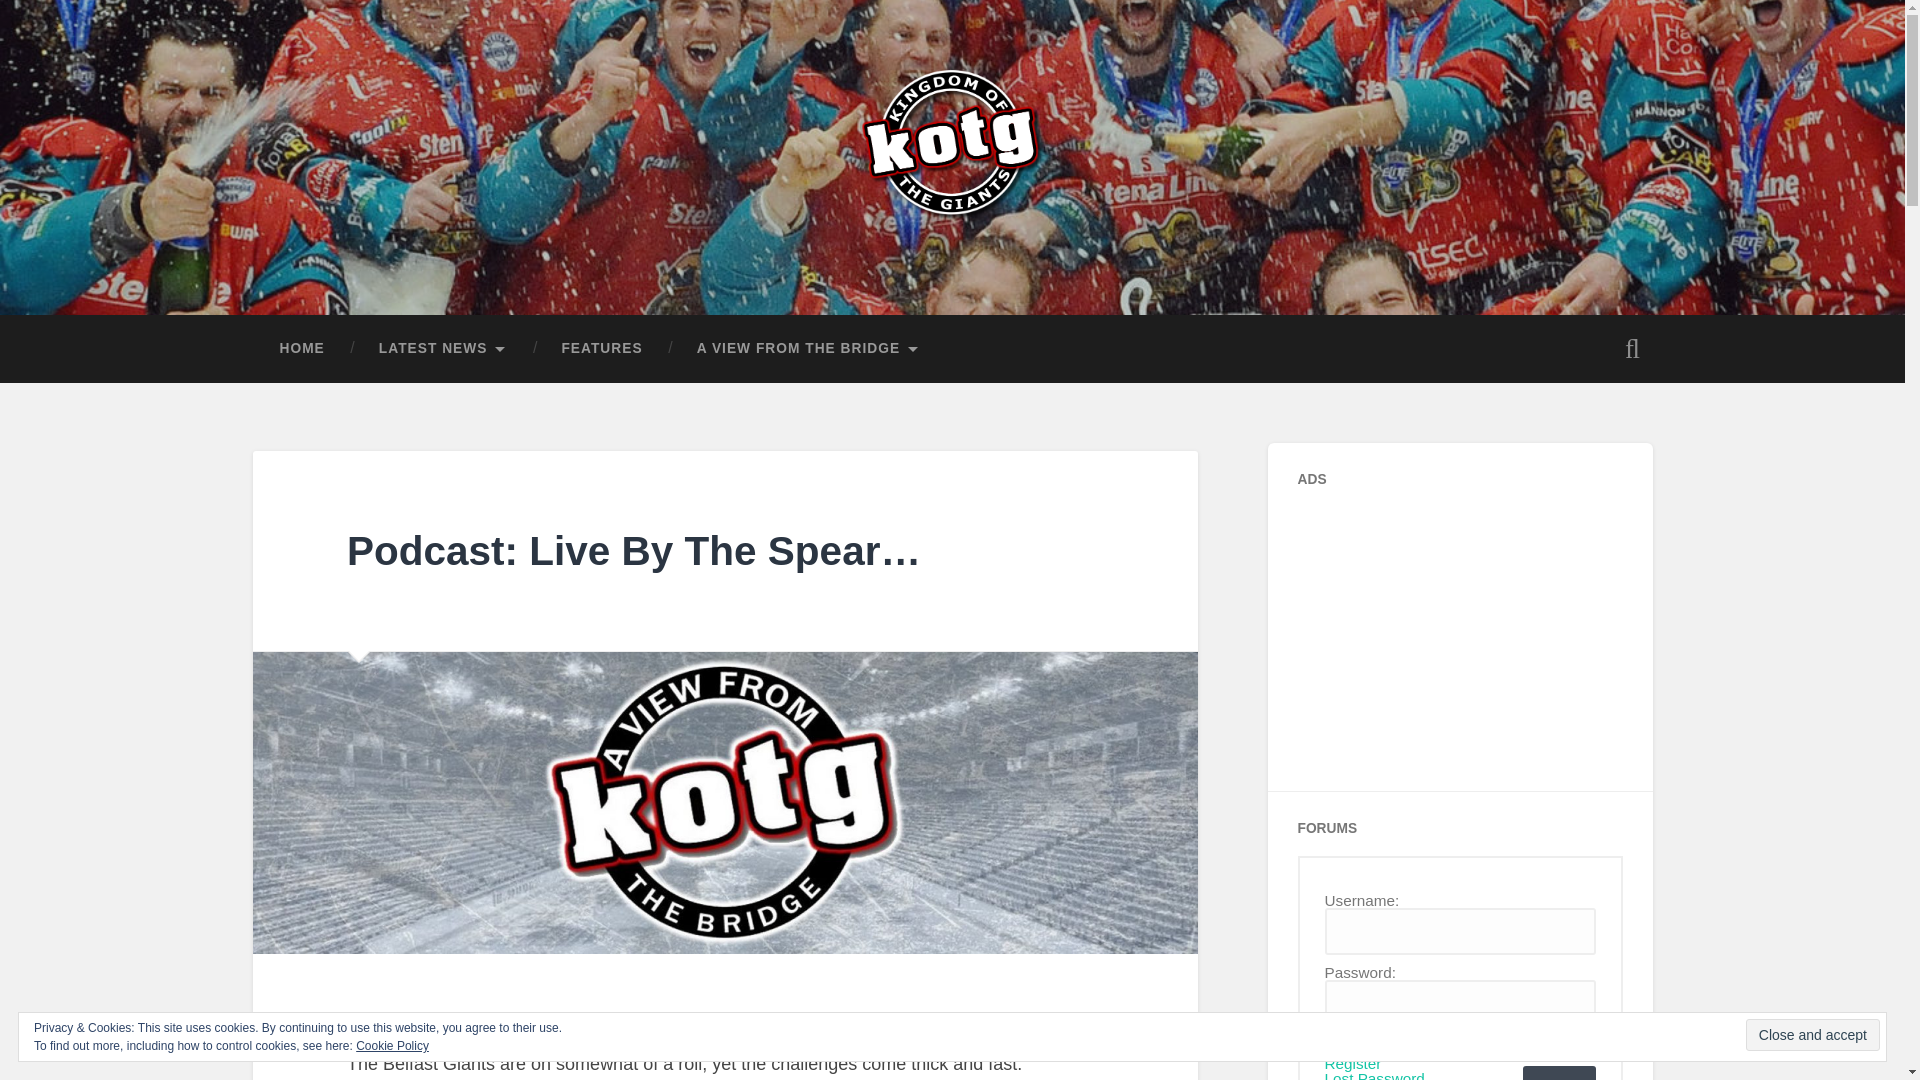  Describe the element at coordinates (1447, 632) in the screenshot. I see `Advertisement` at that location.